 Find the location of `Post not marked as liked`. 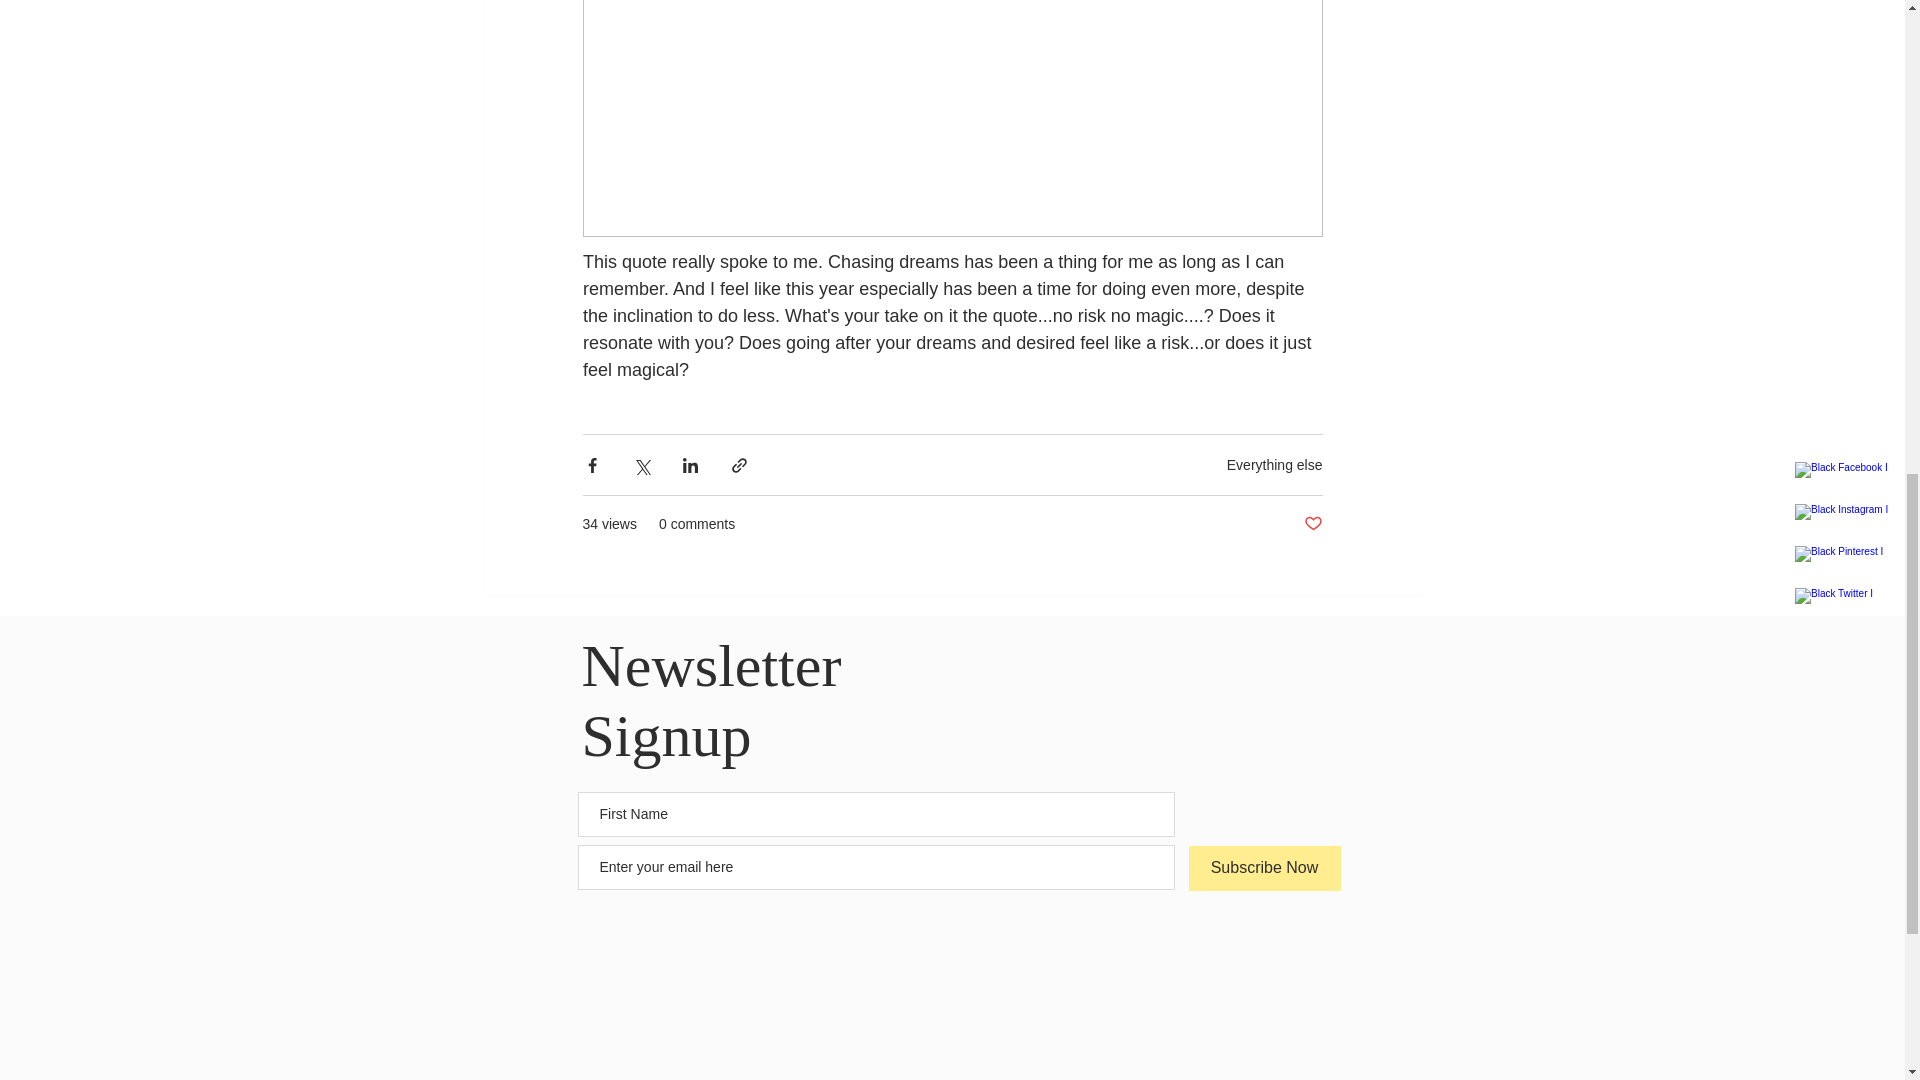

Post not marked as liked is located at coordinates (1312, 524).